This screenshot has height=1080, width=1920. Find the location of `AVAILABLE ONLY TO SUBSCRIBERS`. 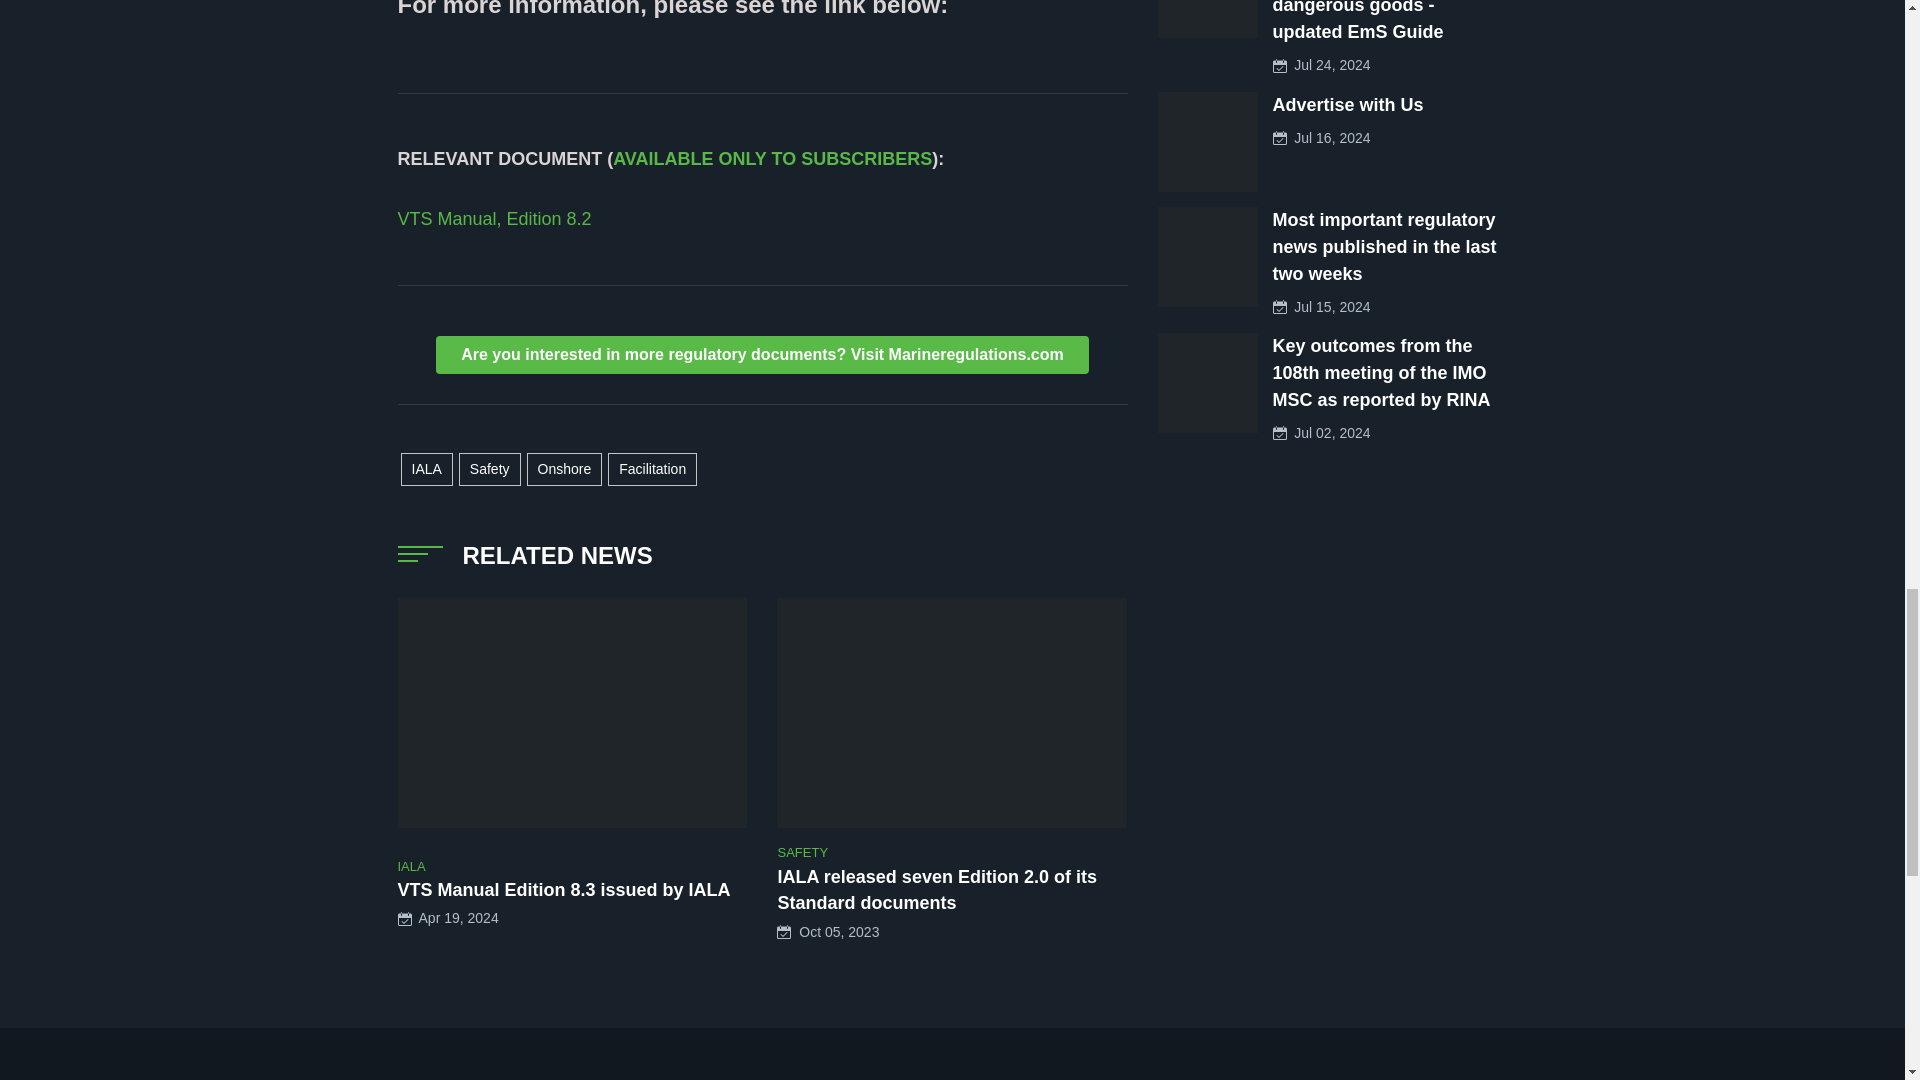

AVAILABLE ONLY TO SUBSCRIBERS is located at coordinates (772, 158).